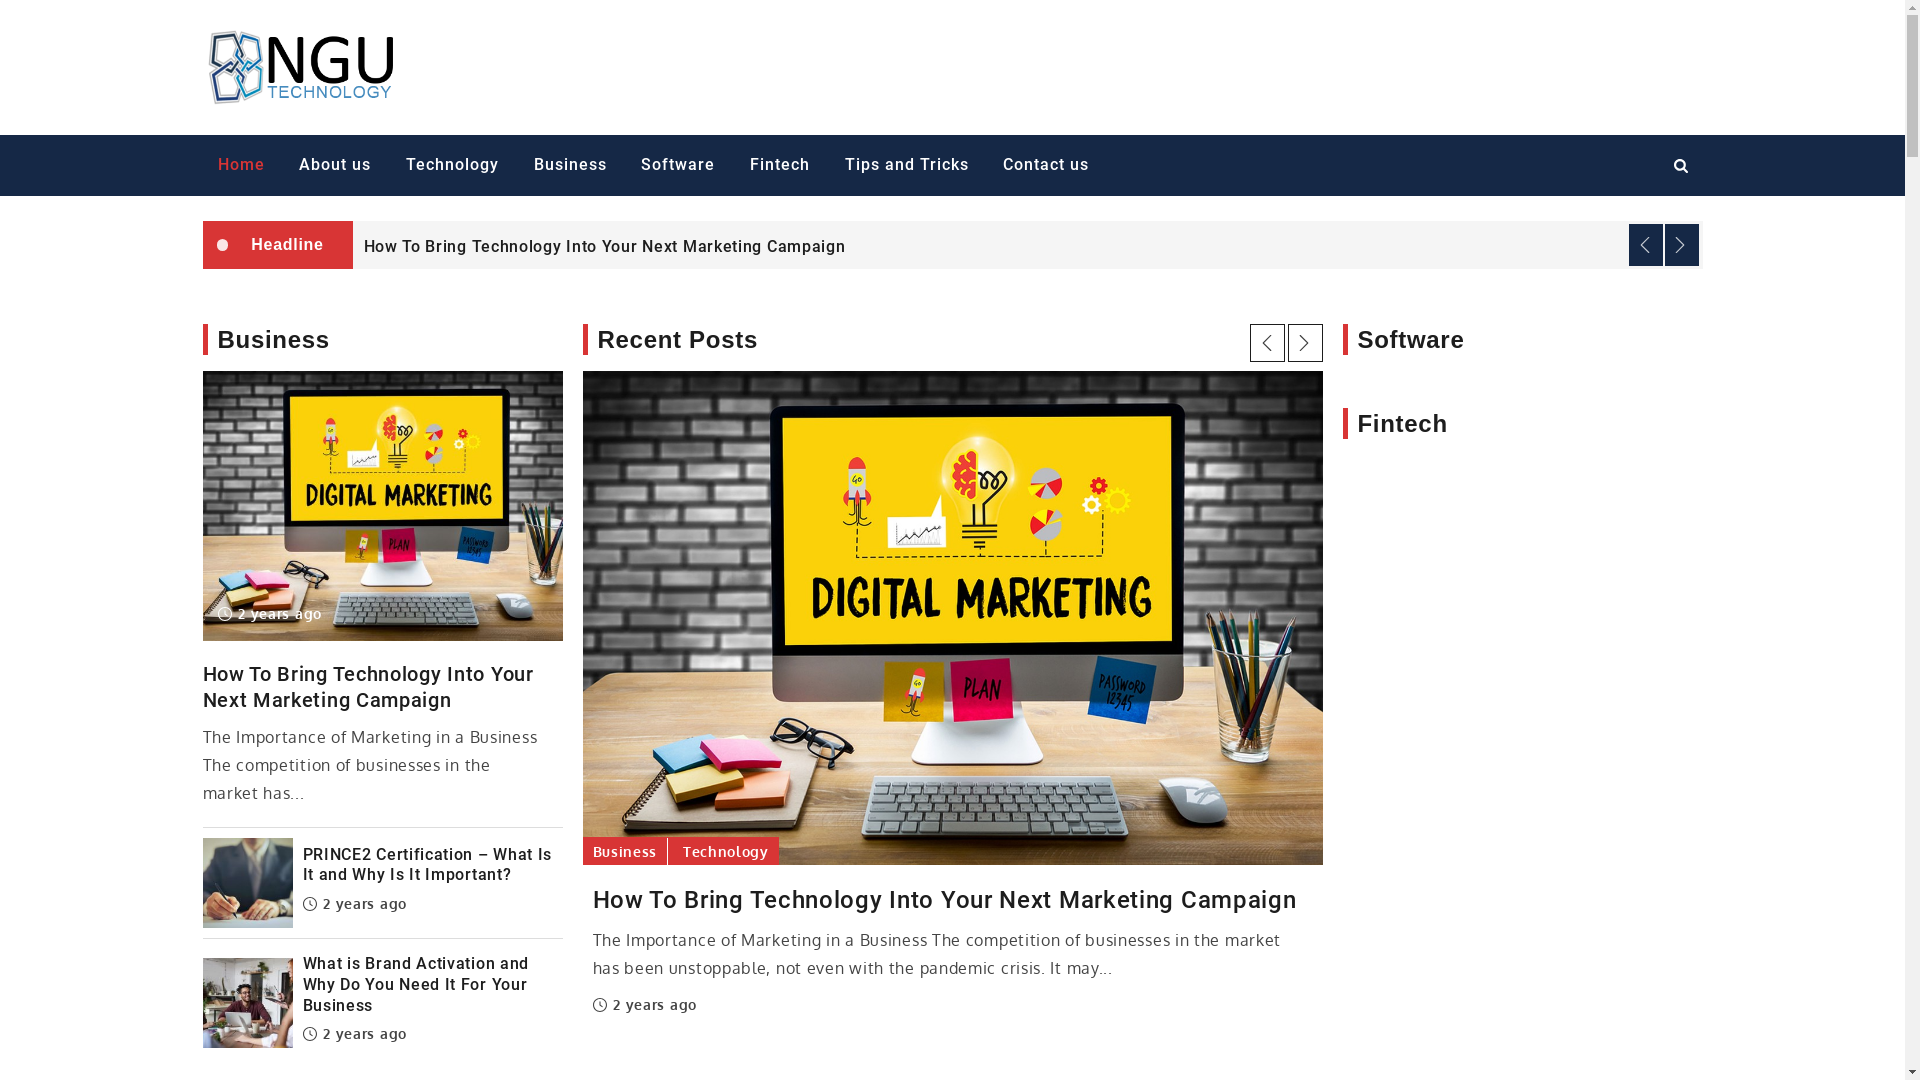 The width and height of the screenshot is (1920, 1080). What do you see at coordinates (625, 852) in the screenshot?
I see `Business` at bounding box center [625, 852].